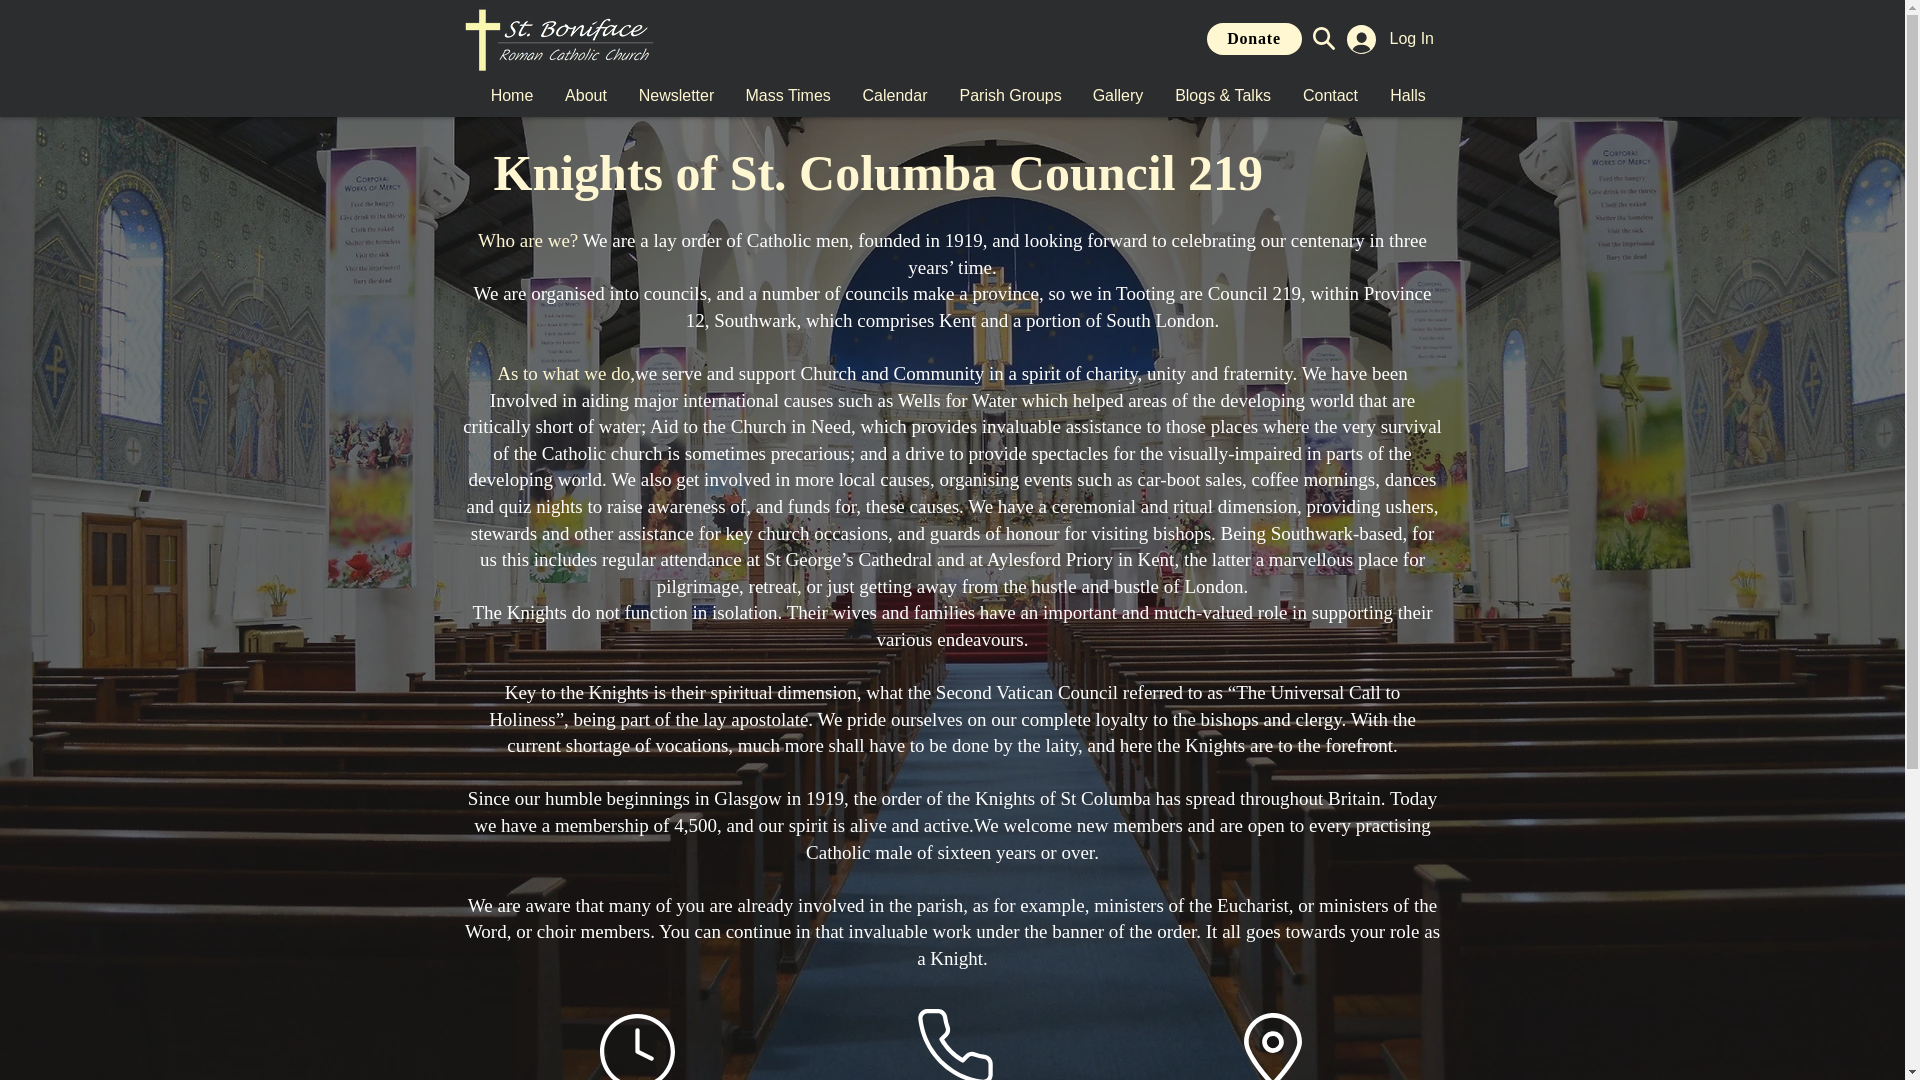 Image resolution: width=1920 pixels, height=1080 pixels. What do you see at coordinates (1386, 38) in the screenshot?
I see `Log In` at bounding box center [1386, 38].